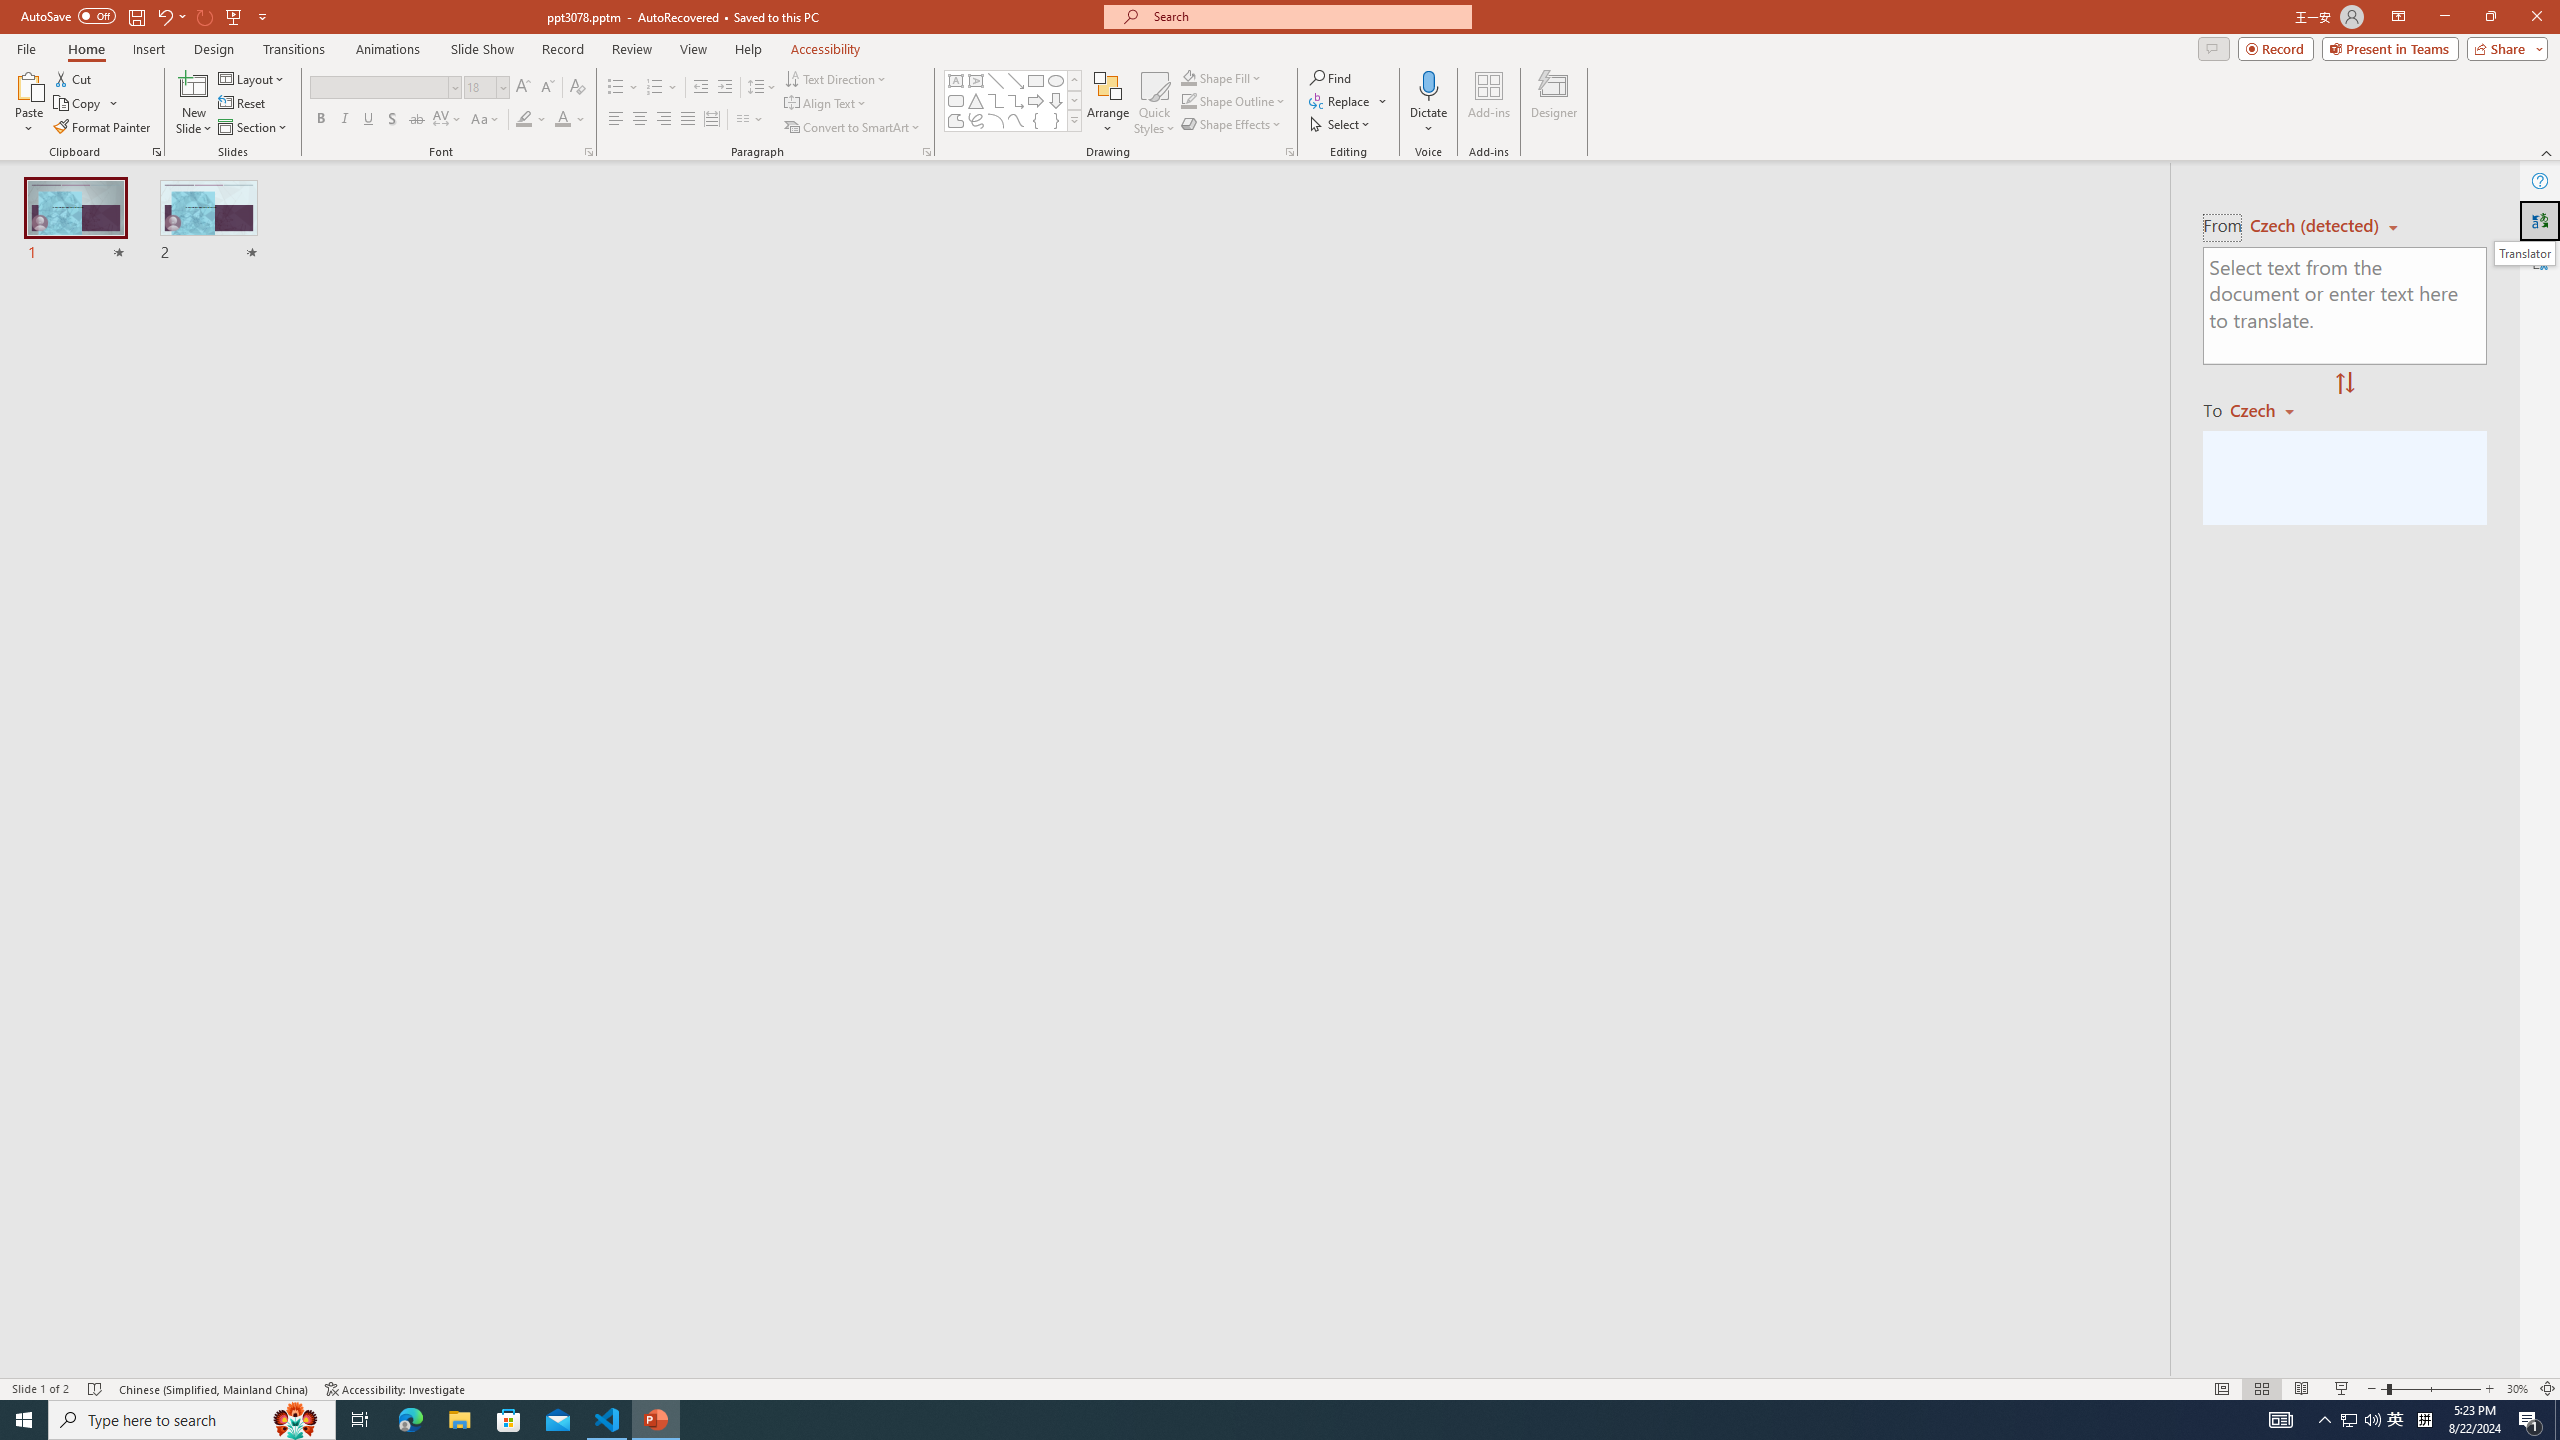 This screenshot has height=1440, width=2560. What do you see at coordinates (853, 128) in the screenshot?
I see `Convert to SmartArt` at bounding box center [853, 128].